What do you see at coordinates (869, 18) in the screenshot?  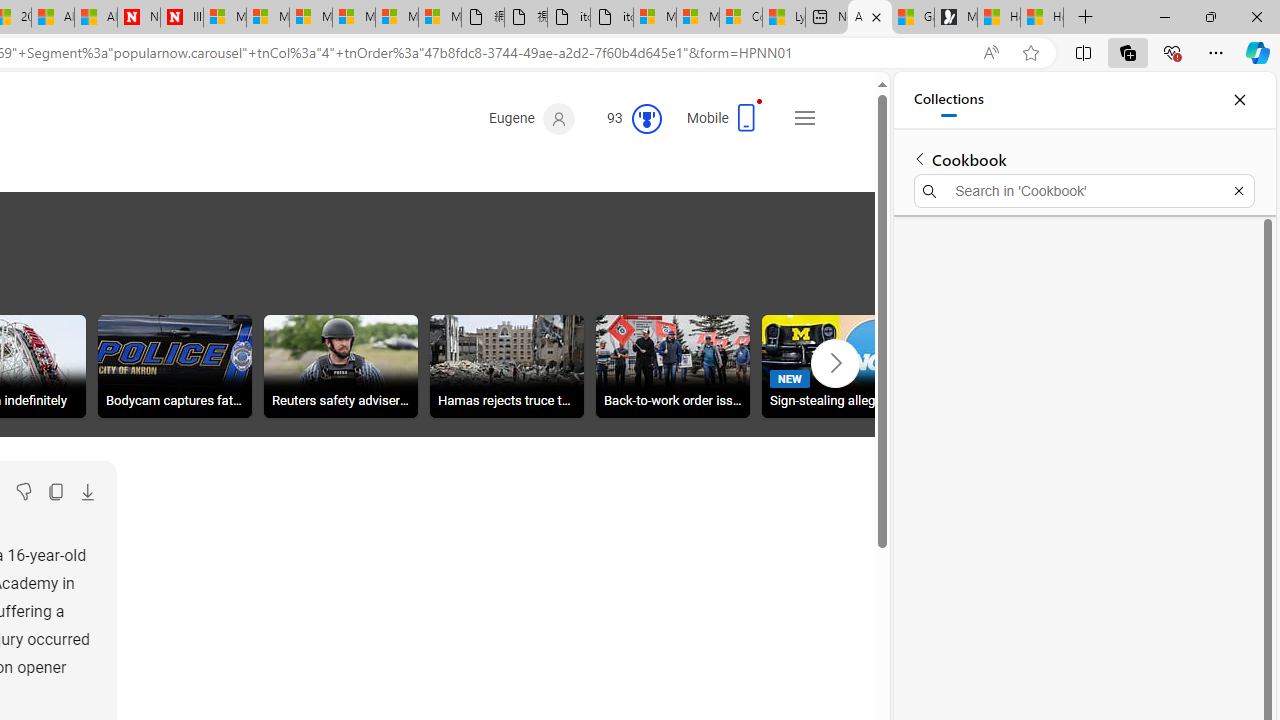 I see `Alabama high school quarterback dies - Search` at bounding box center [869, 18].